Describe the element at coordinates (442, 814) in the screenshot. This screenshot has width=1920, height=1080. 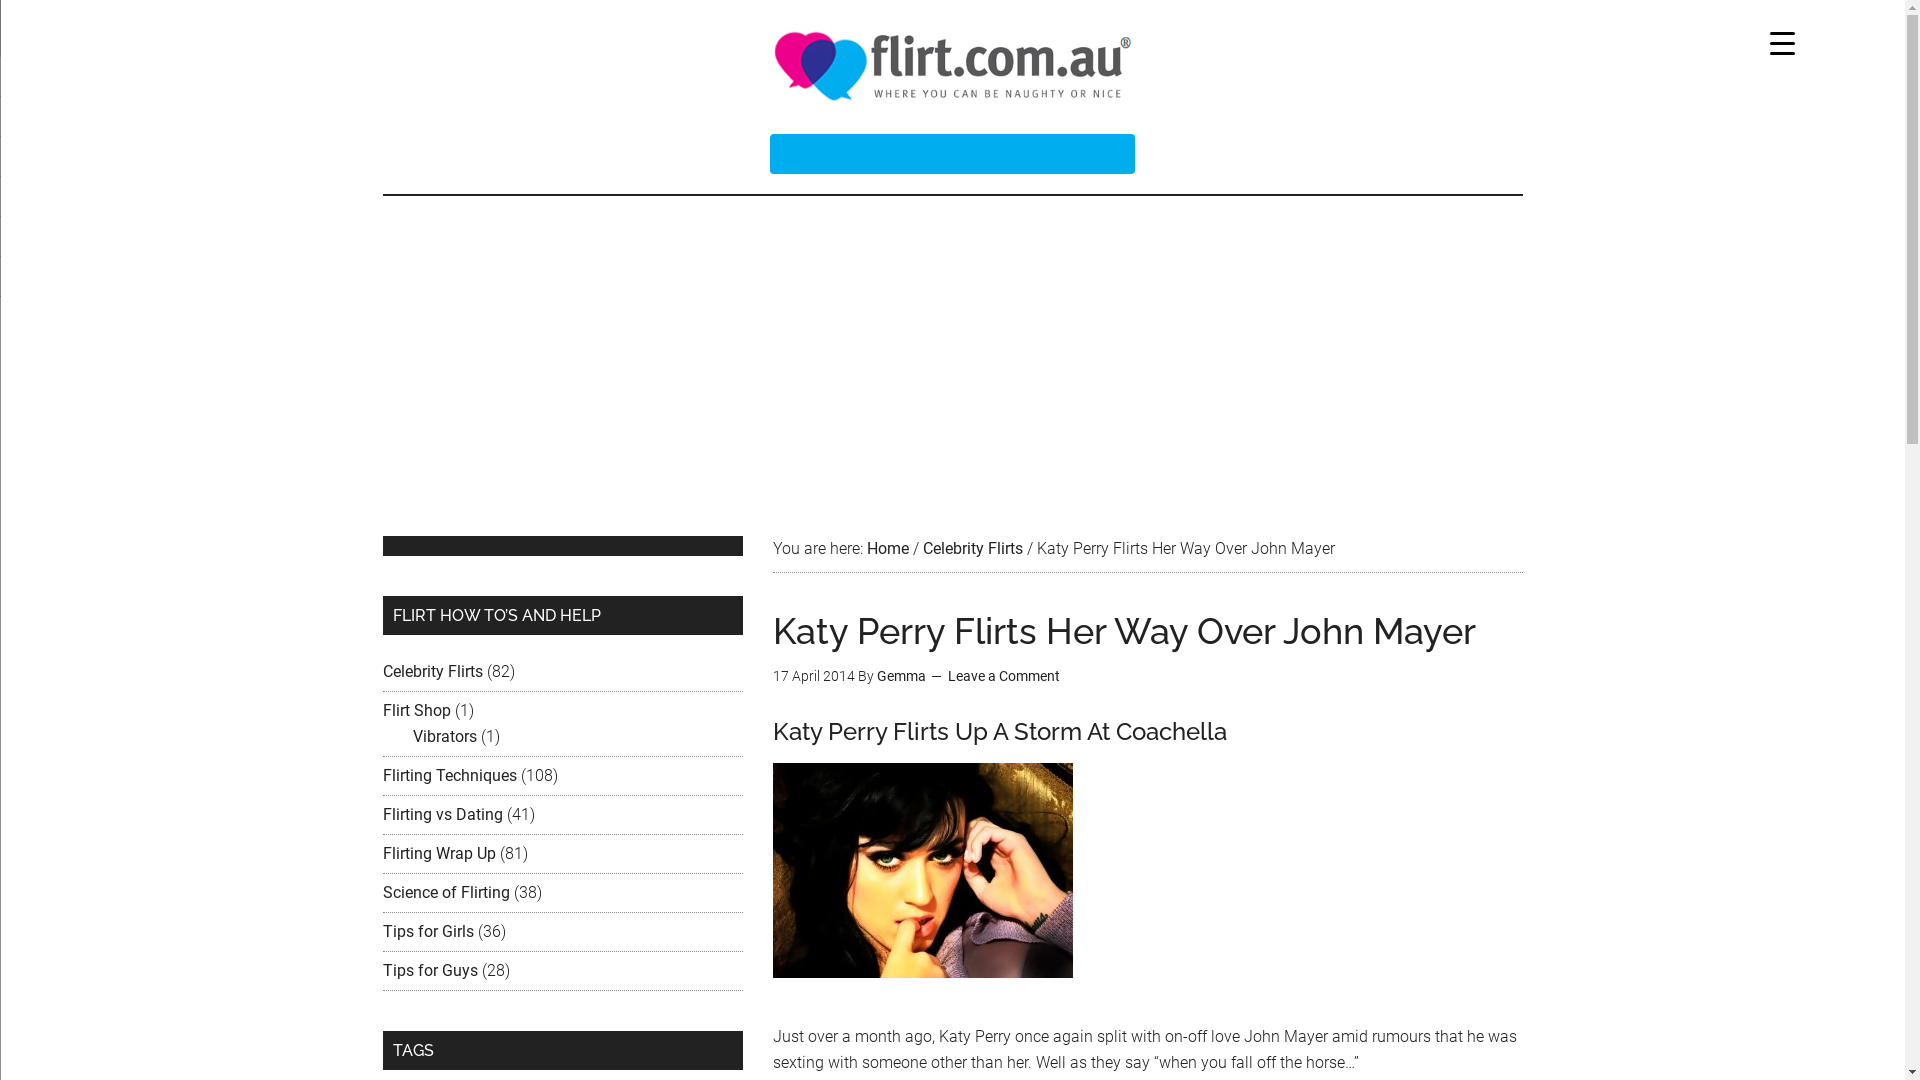
I see `Flirting vs Dating` at that location.